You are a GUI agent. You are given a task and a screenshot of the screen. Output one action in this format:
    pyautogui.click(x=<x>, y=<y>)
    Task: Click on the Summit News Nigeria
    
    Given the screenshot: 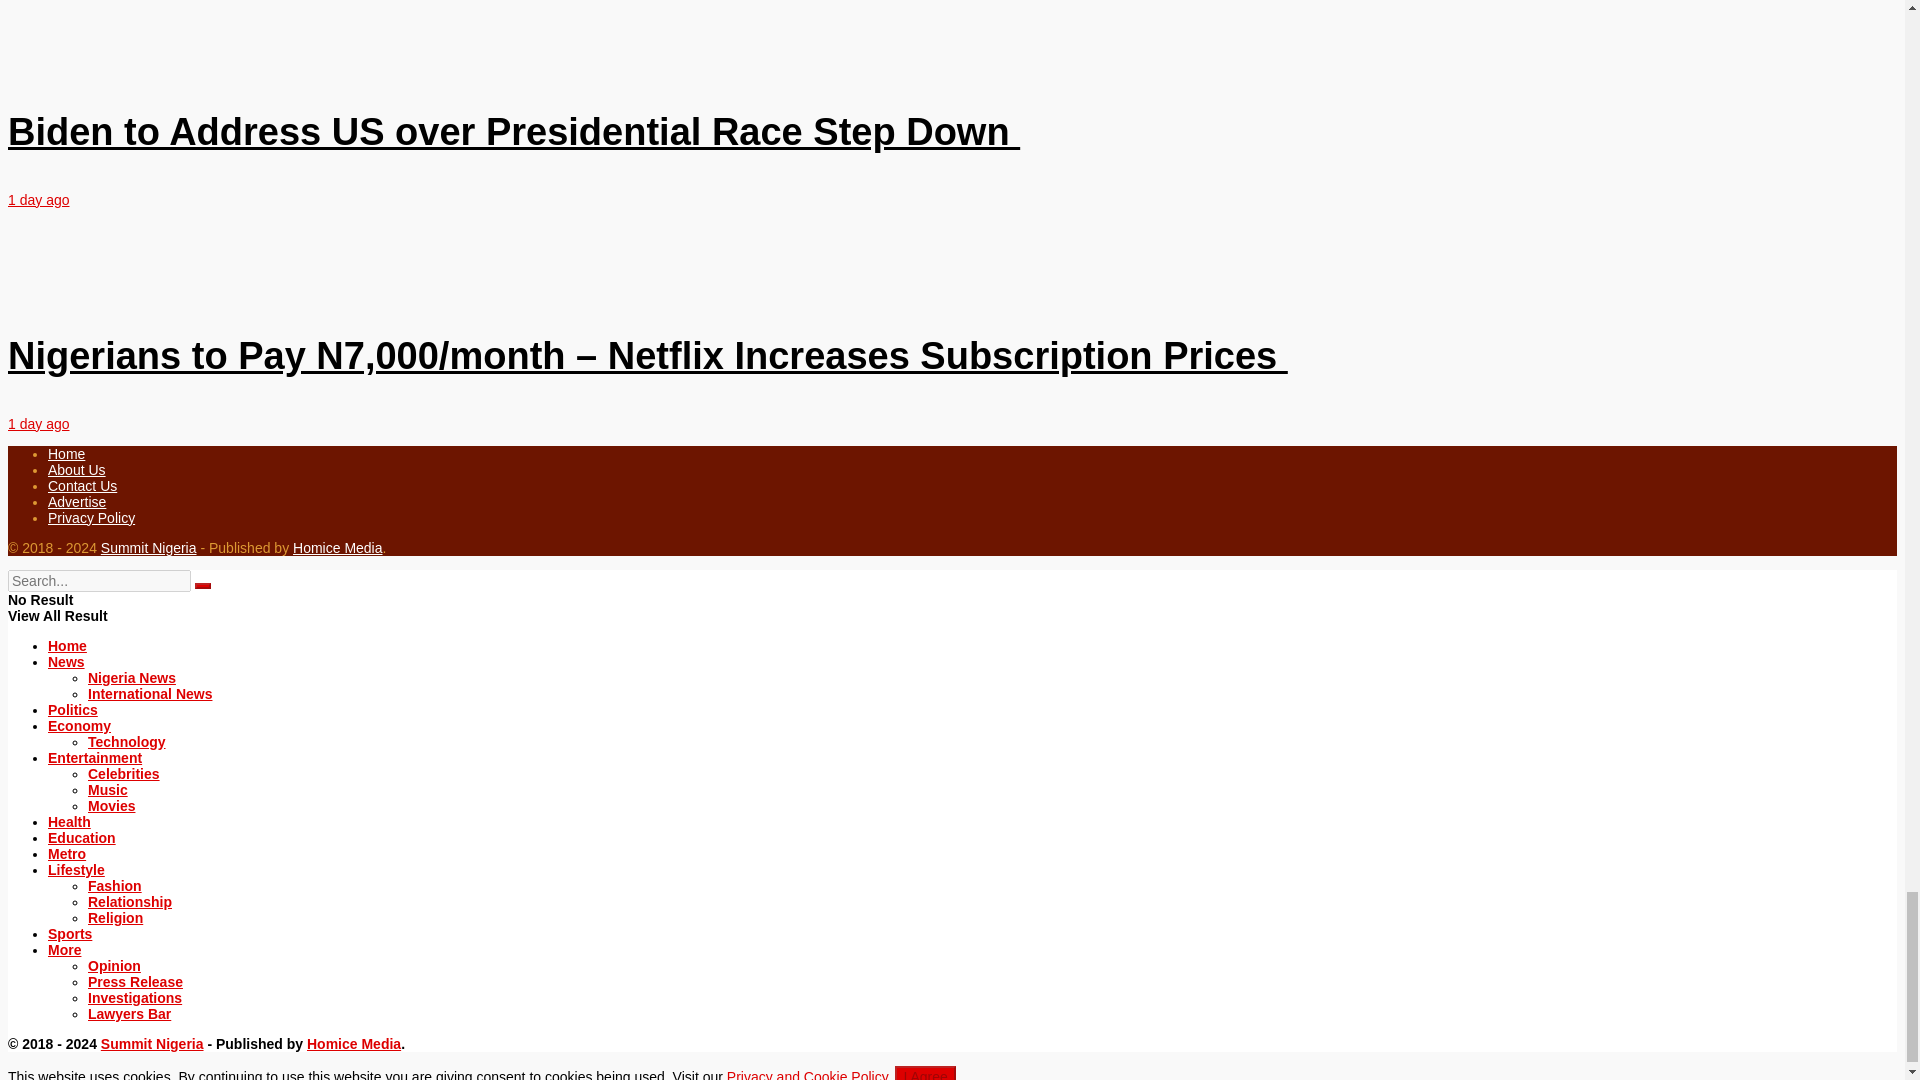 What is the action you would take?
    pyautogui.click(x=149, y=548)
    